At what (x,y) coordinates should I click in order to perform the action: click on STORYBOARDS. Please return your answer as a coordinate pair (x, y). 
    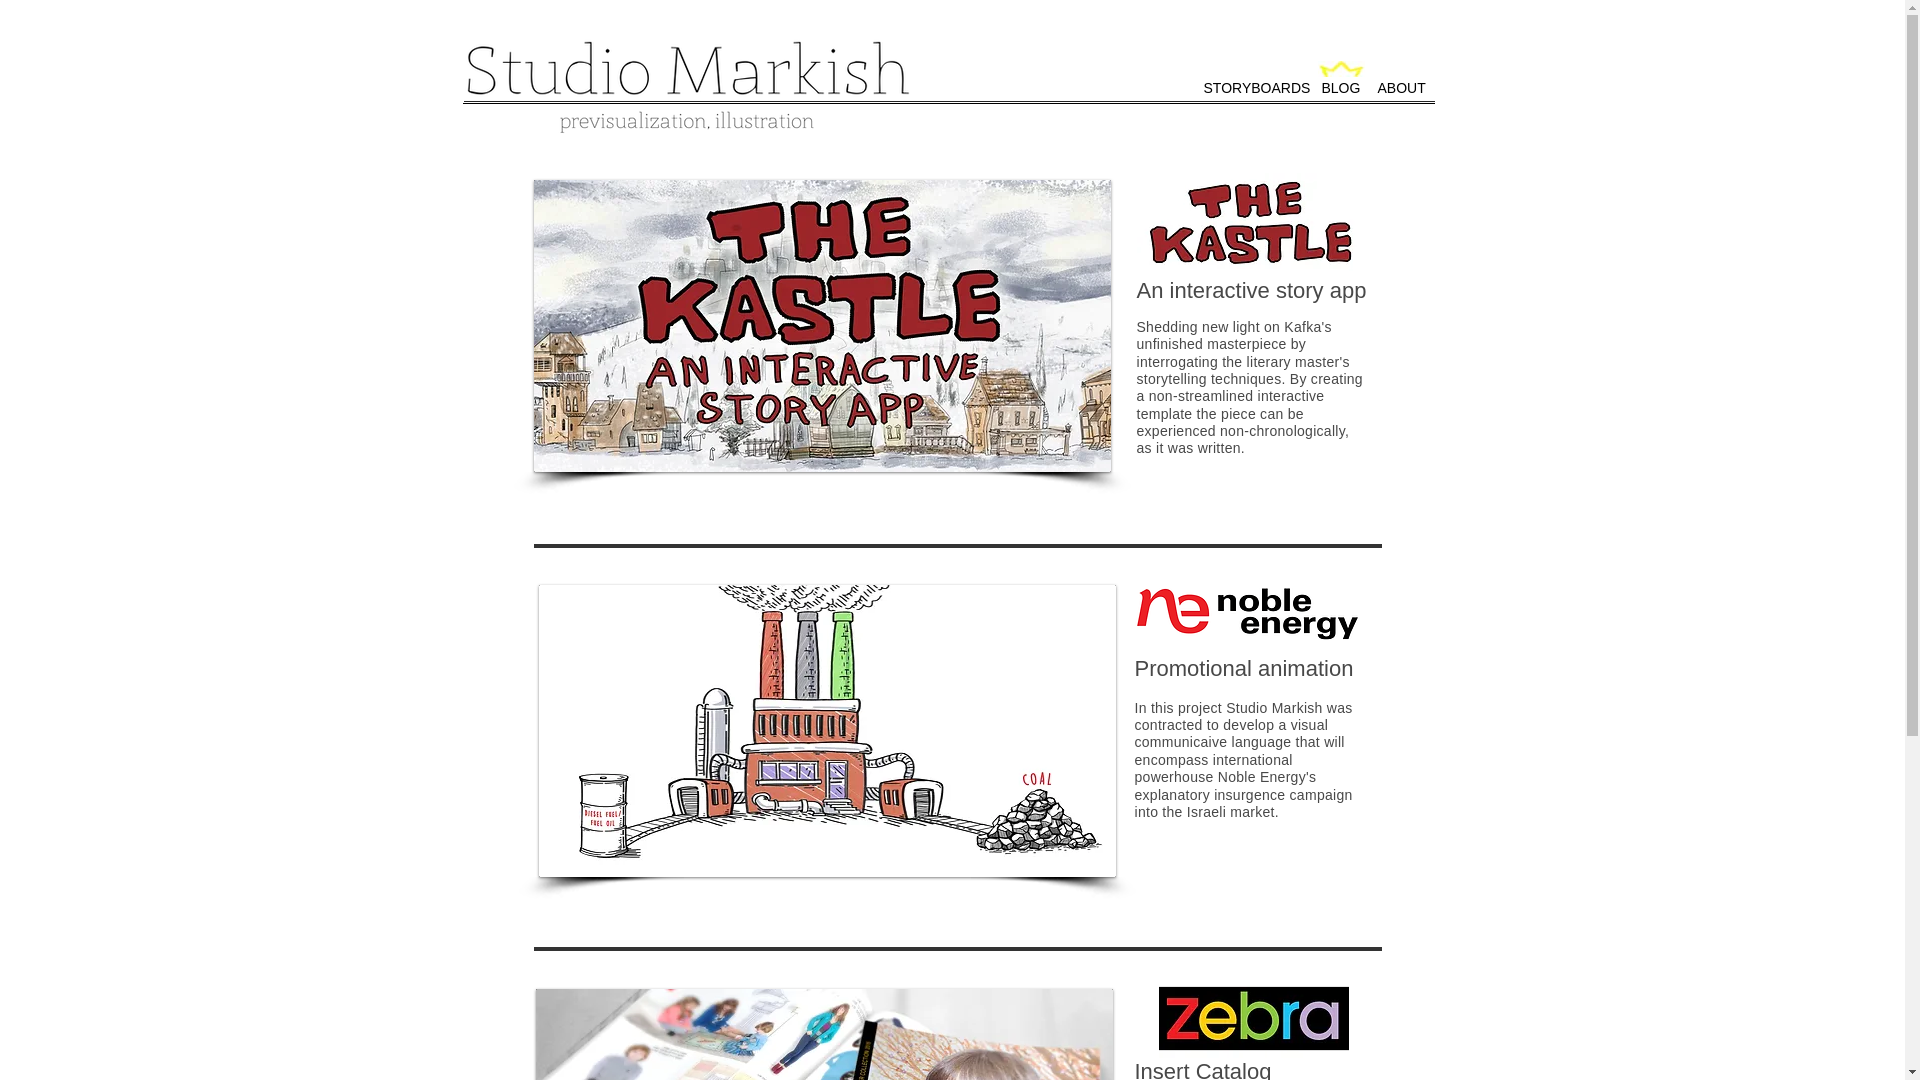
    Looking at the image, I should click on (1252, 94).